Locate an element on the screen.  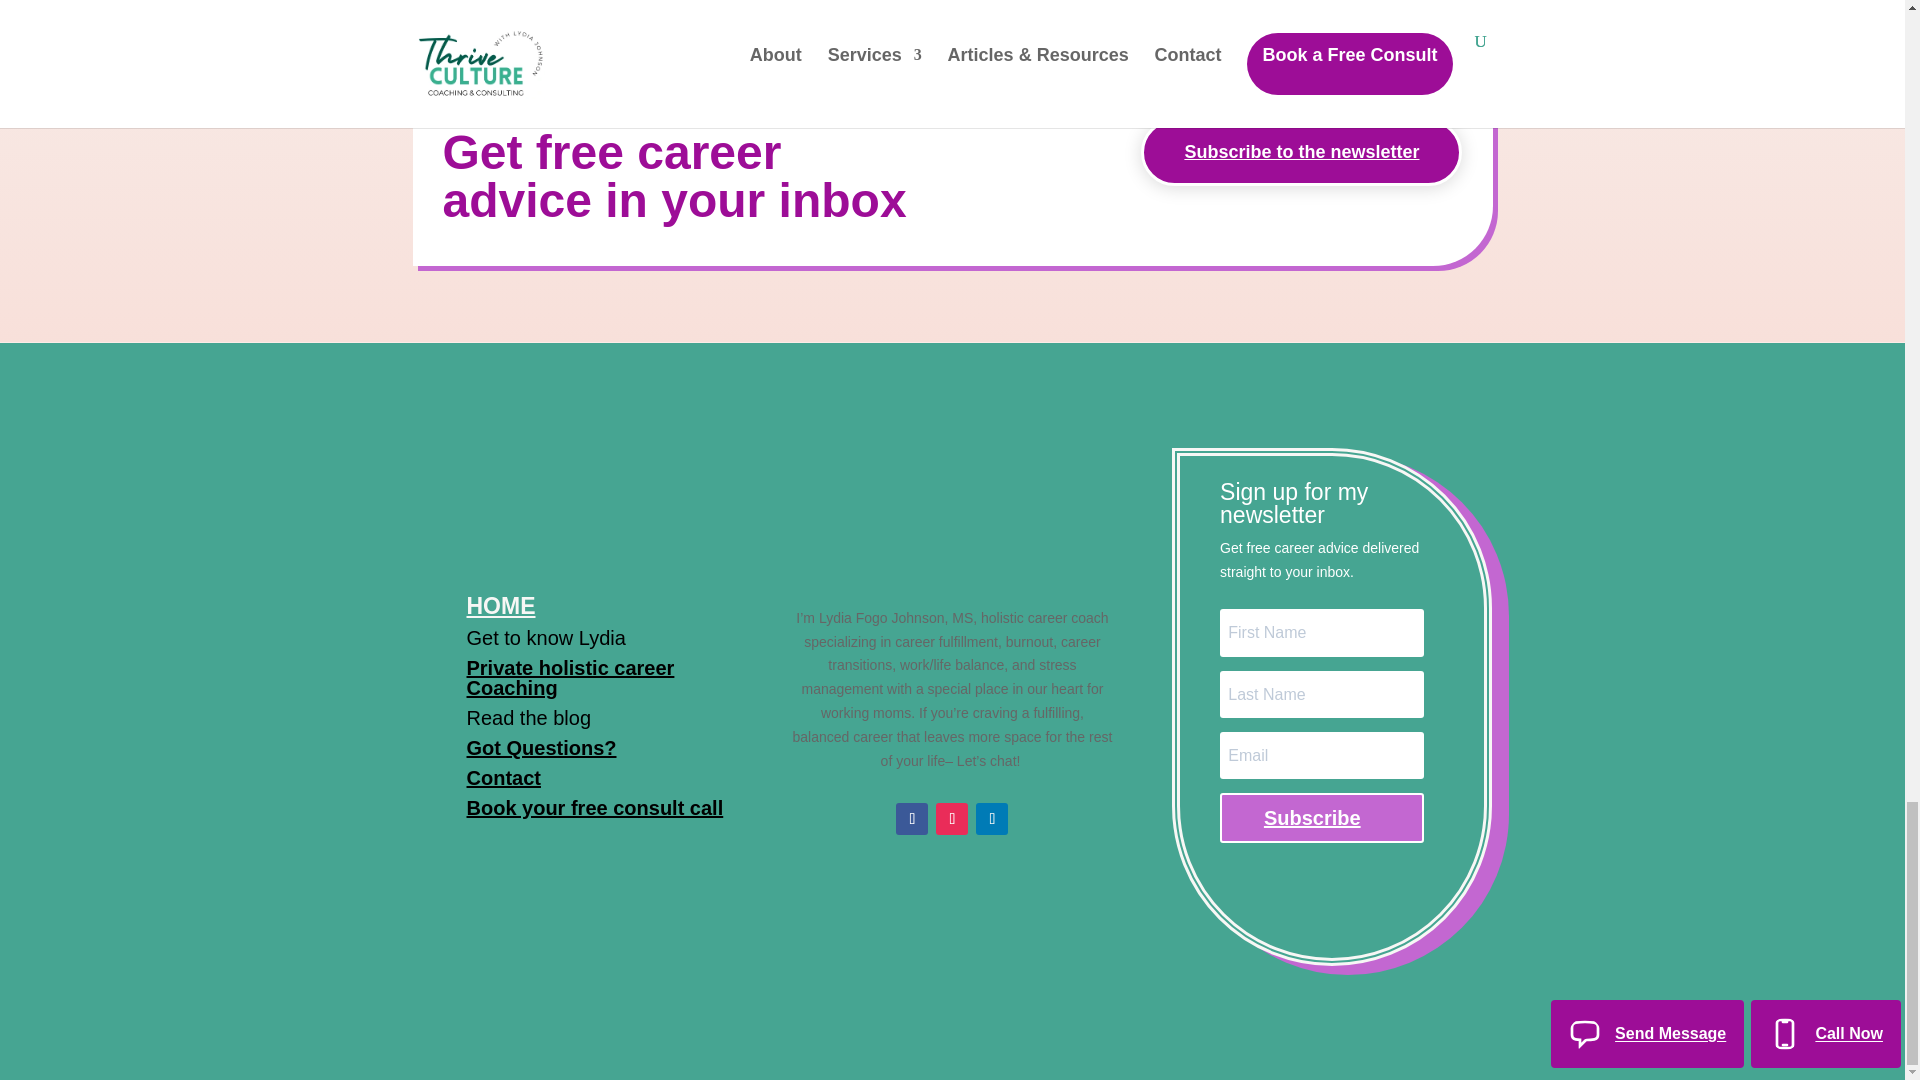
Follow on Facebook is located at coordinates (912, 818).